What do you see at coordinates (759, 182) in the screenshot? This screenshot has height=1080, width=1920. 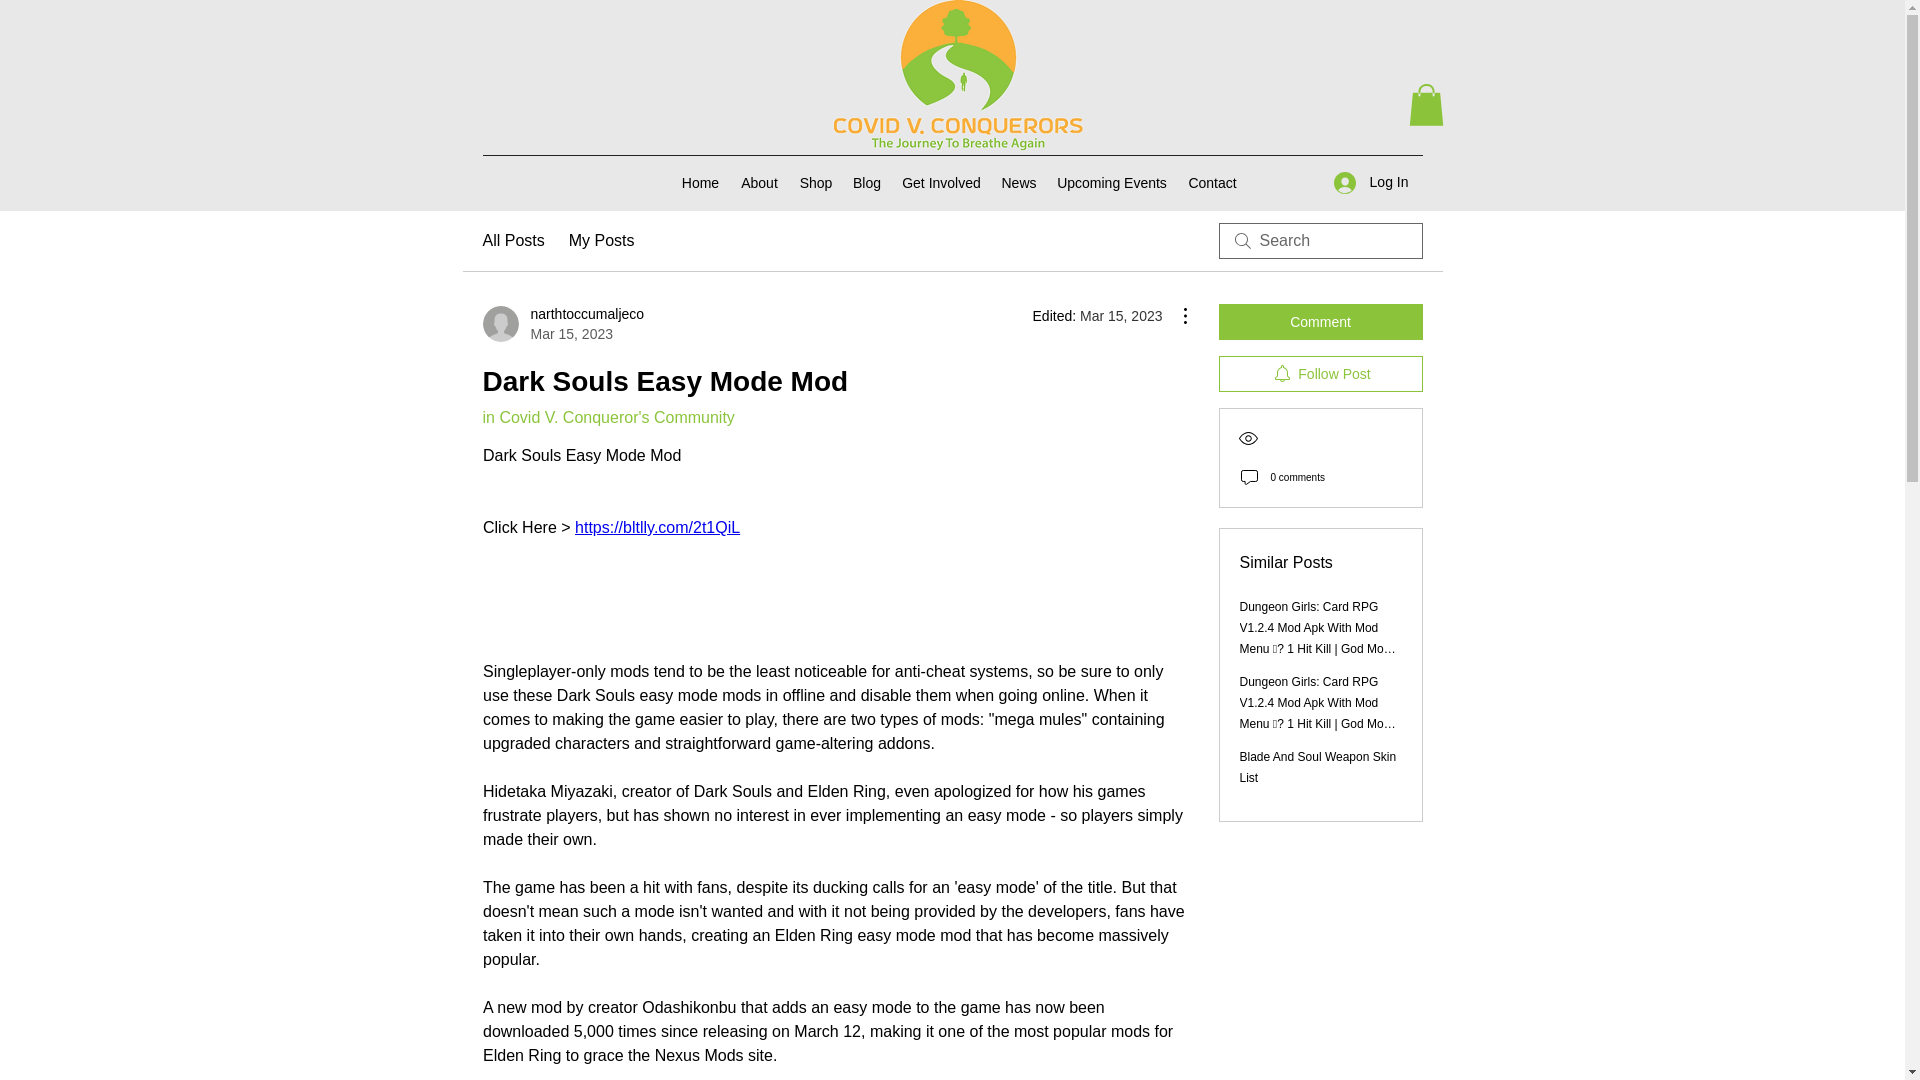 I see `About` at bounding box center [759, 182].